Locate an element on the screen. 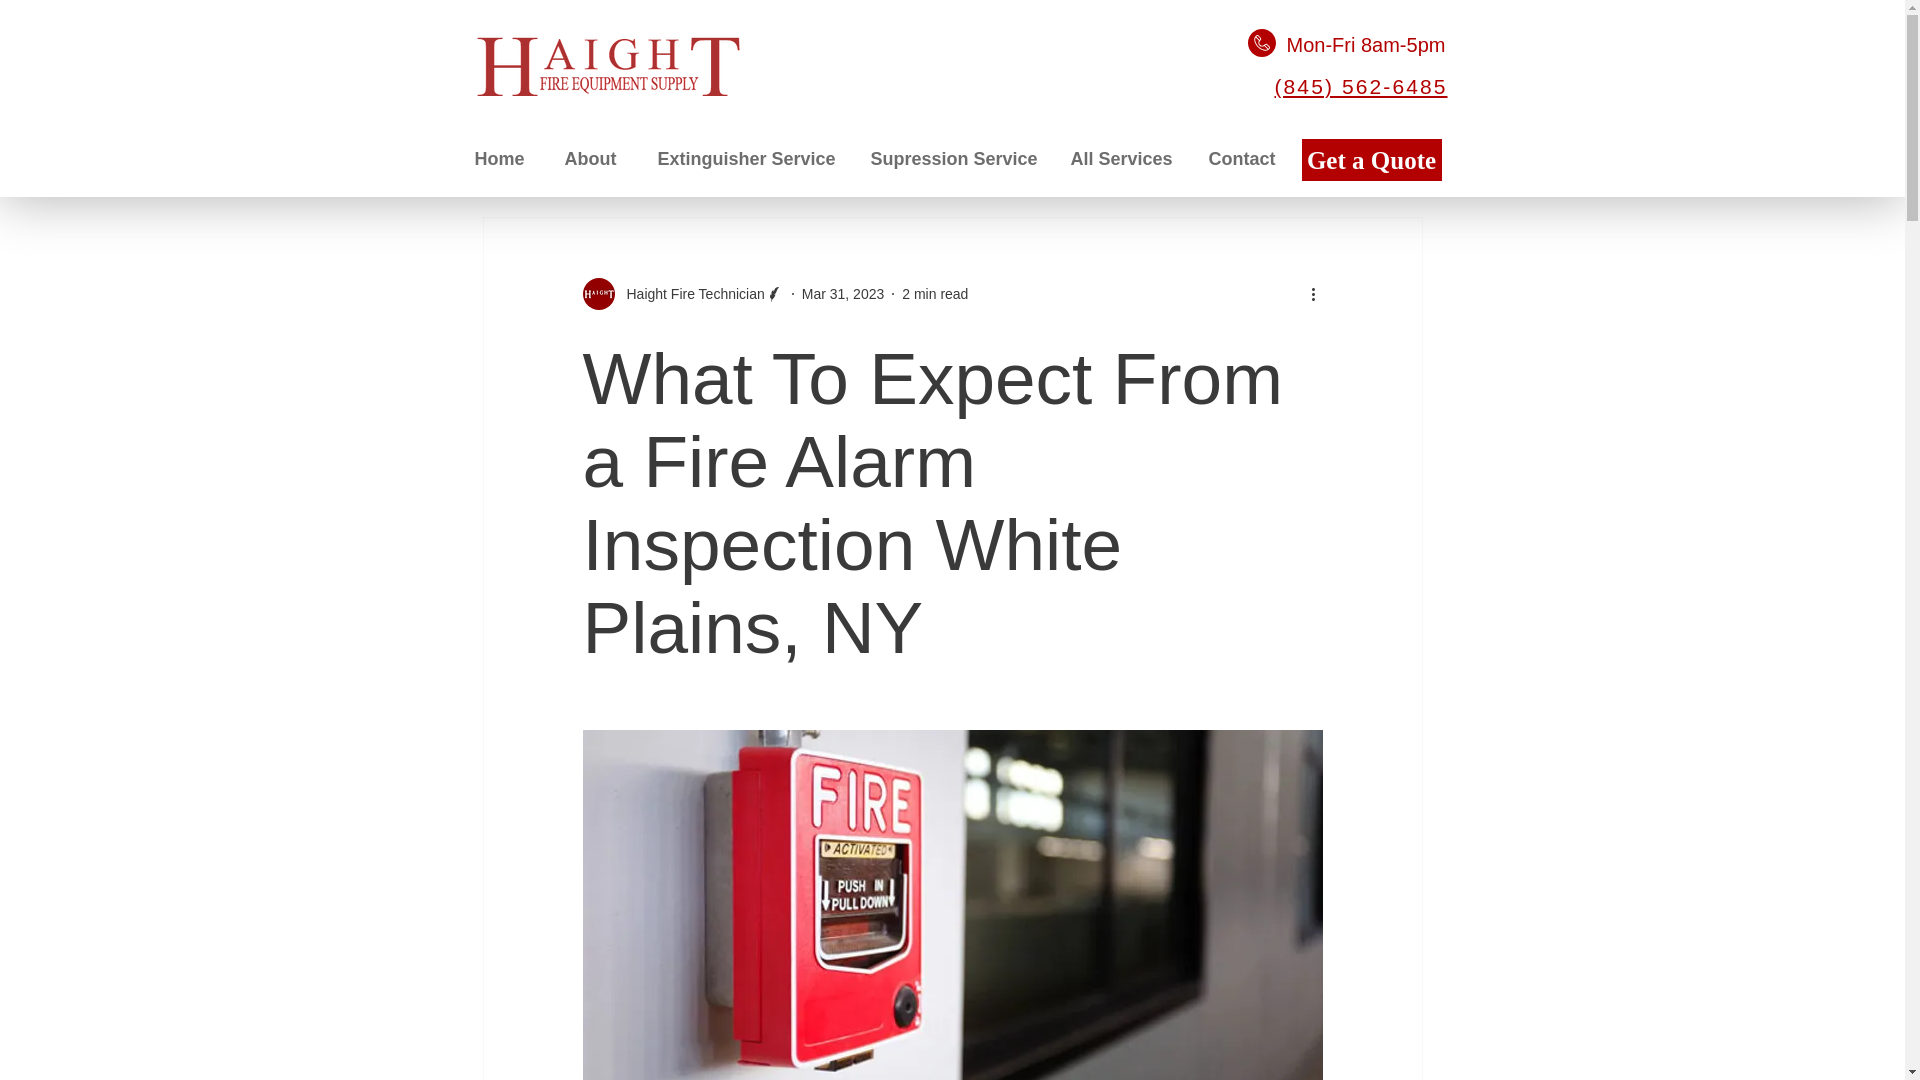 This screenshot has width=1920, height=1080. Mar 31, 2023 is located at coordinates (844, 294).